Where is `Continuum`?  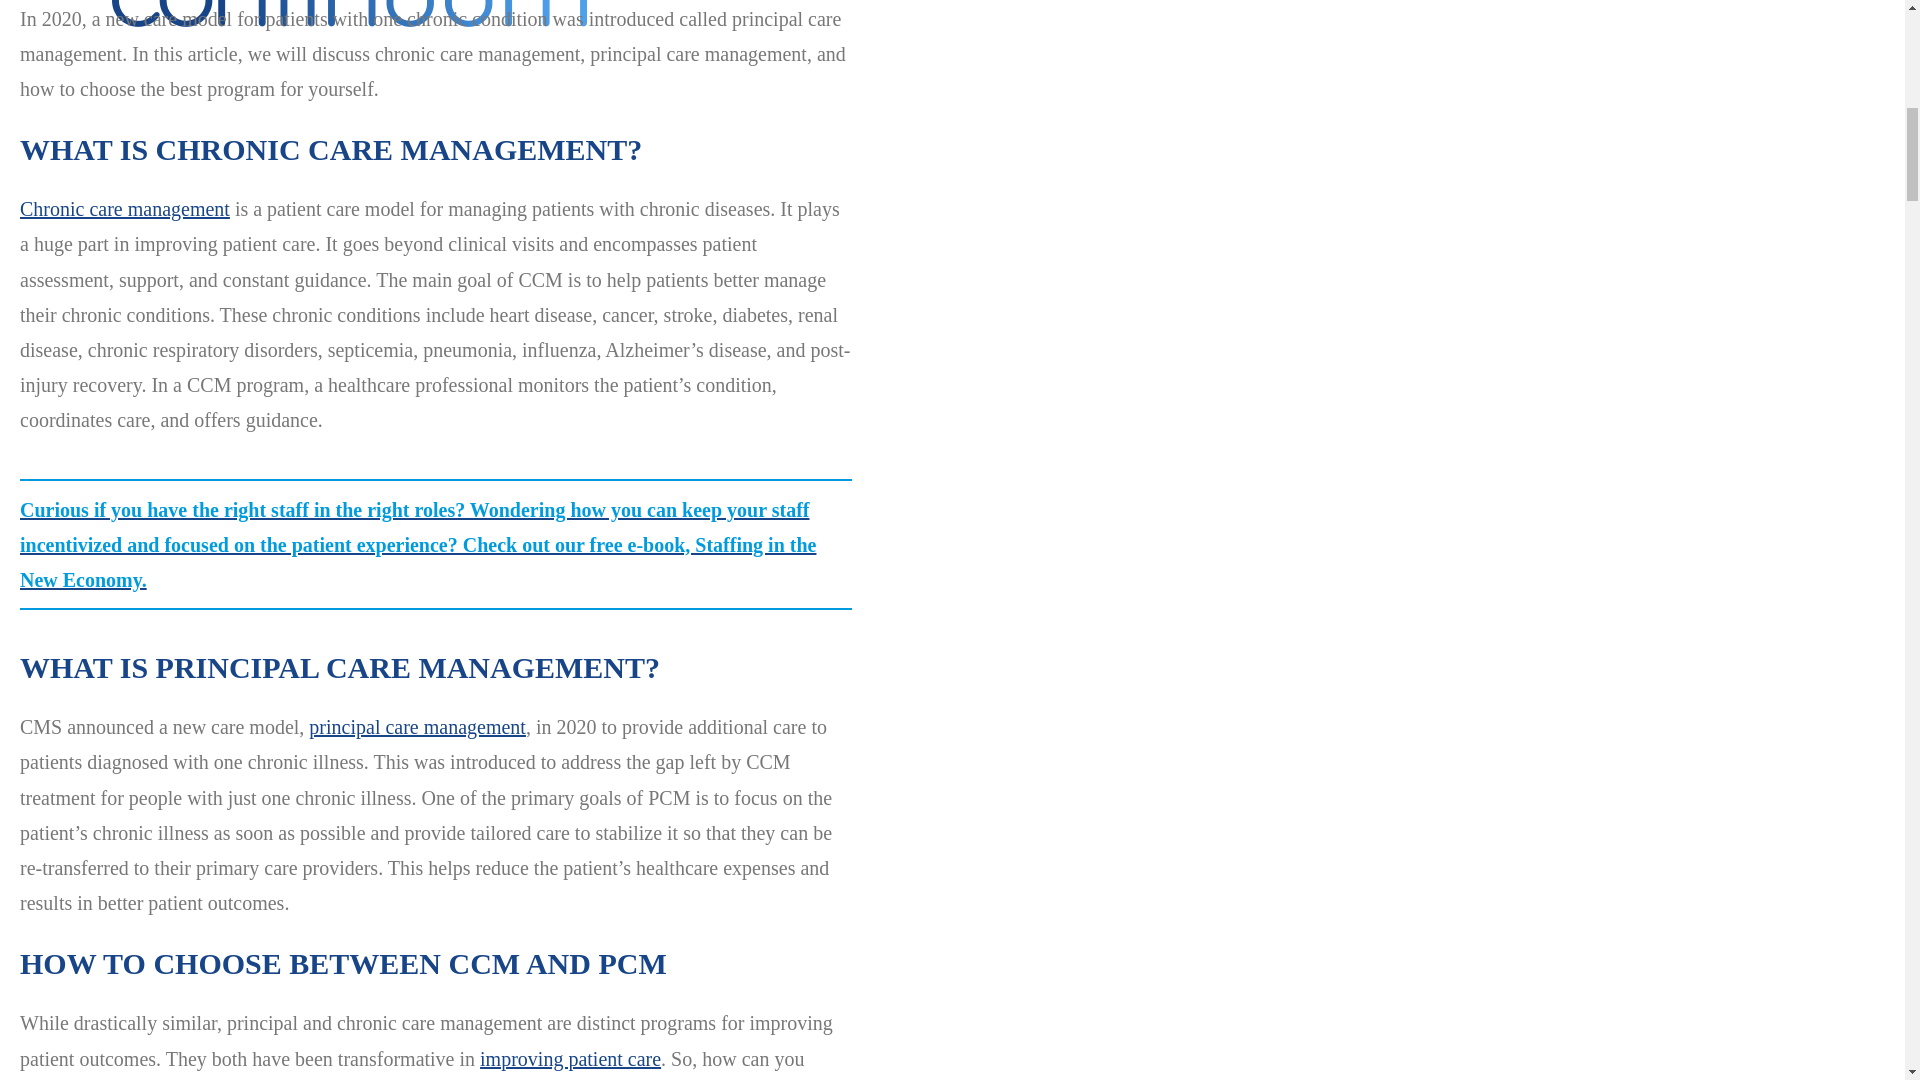
Continuum is located at coordinates (500, 50).